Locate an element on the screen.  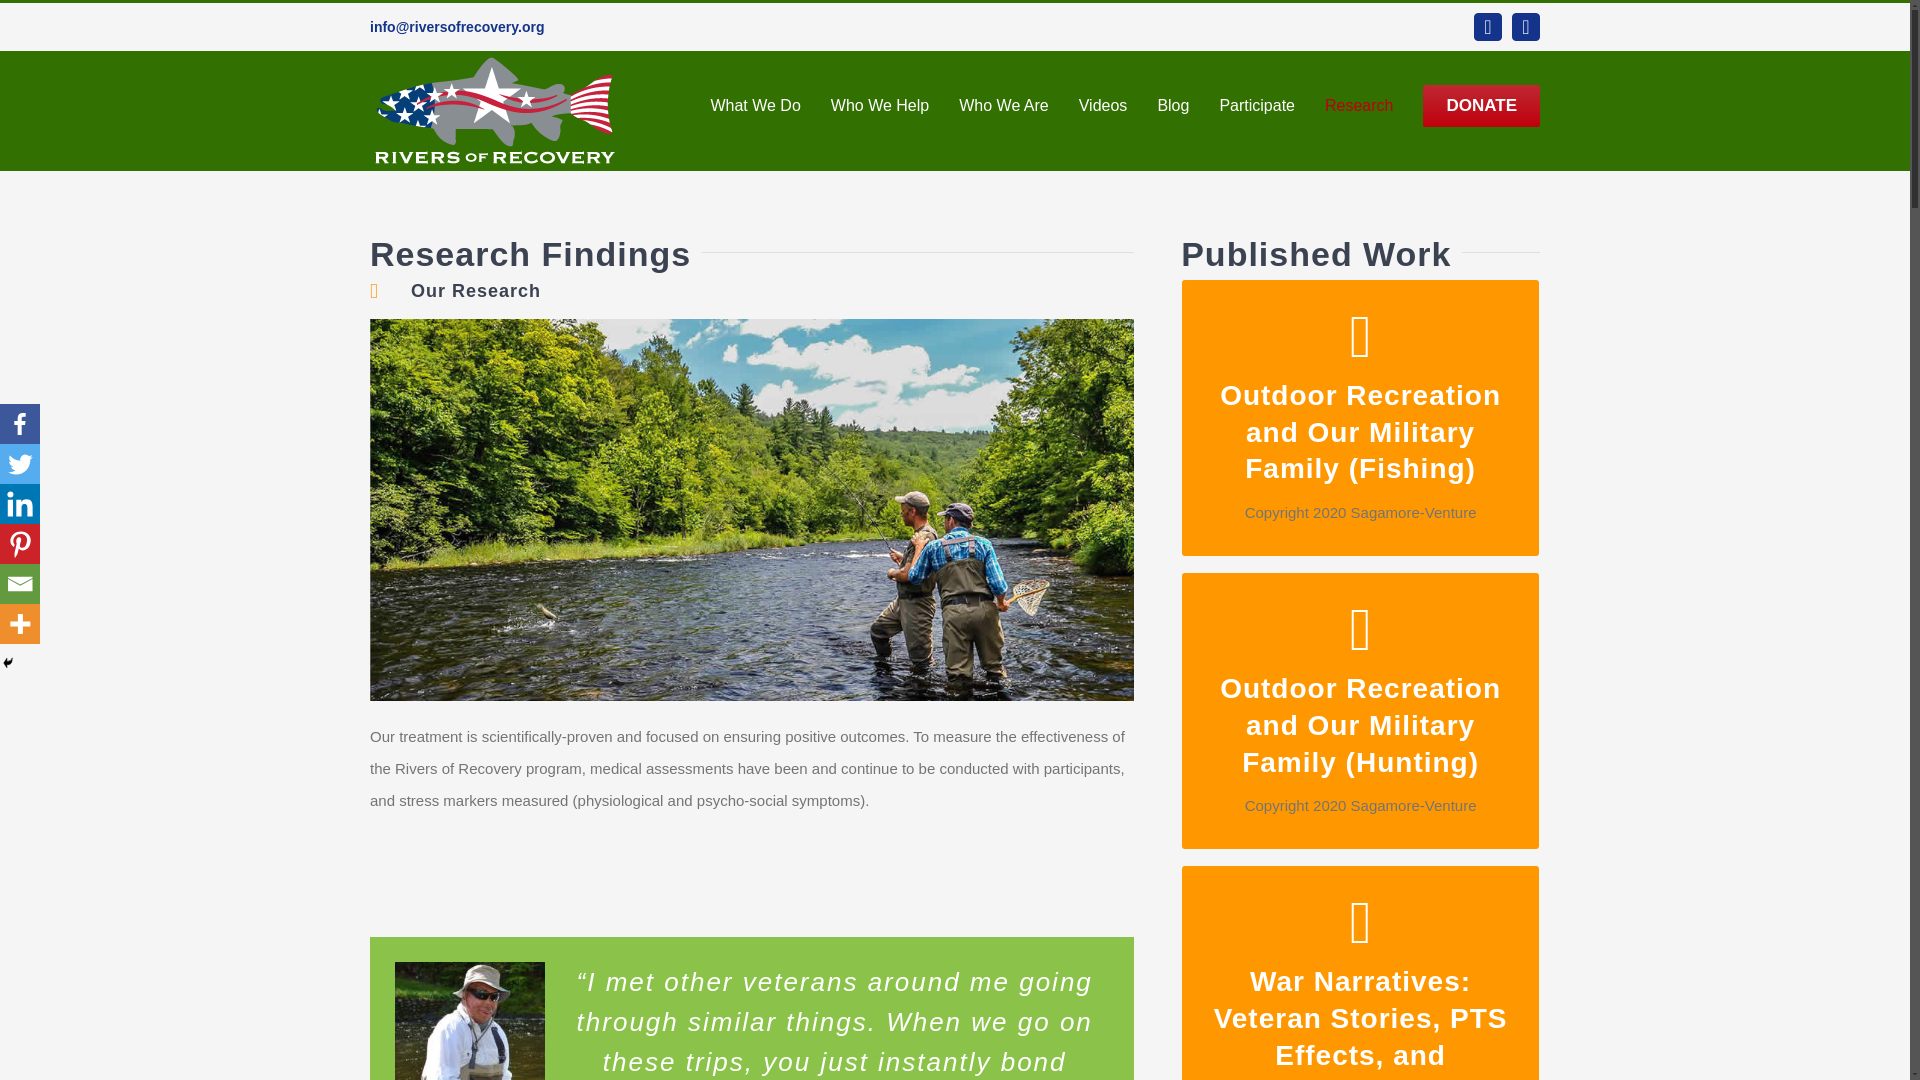
Linkedin is located at coordinates (20, 503).